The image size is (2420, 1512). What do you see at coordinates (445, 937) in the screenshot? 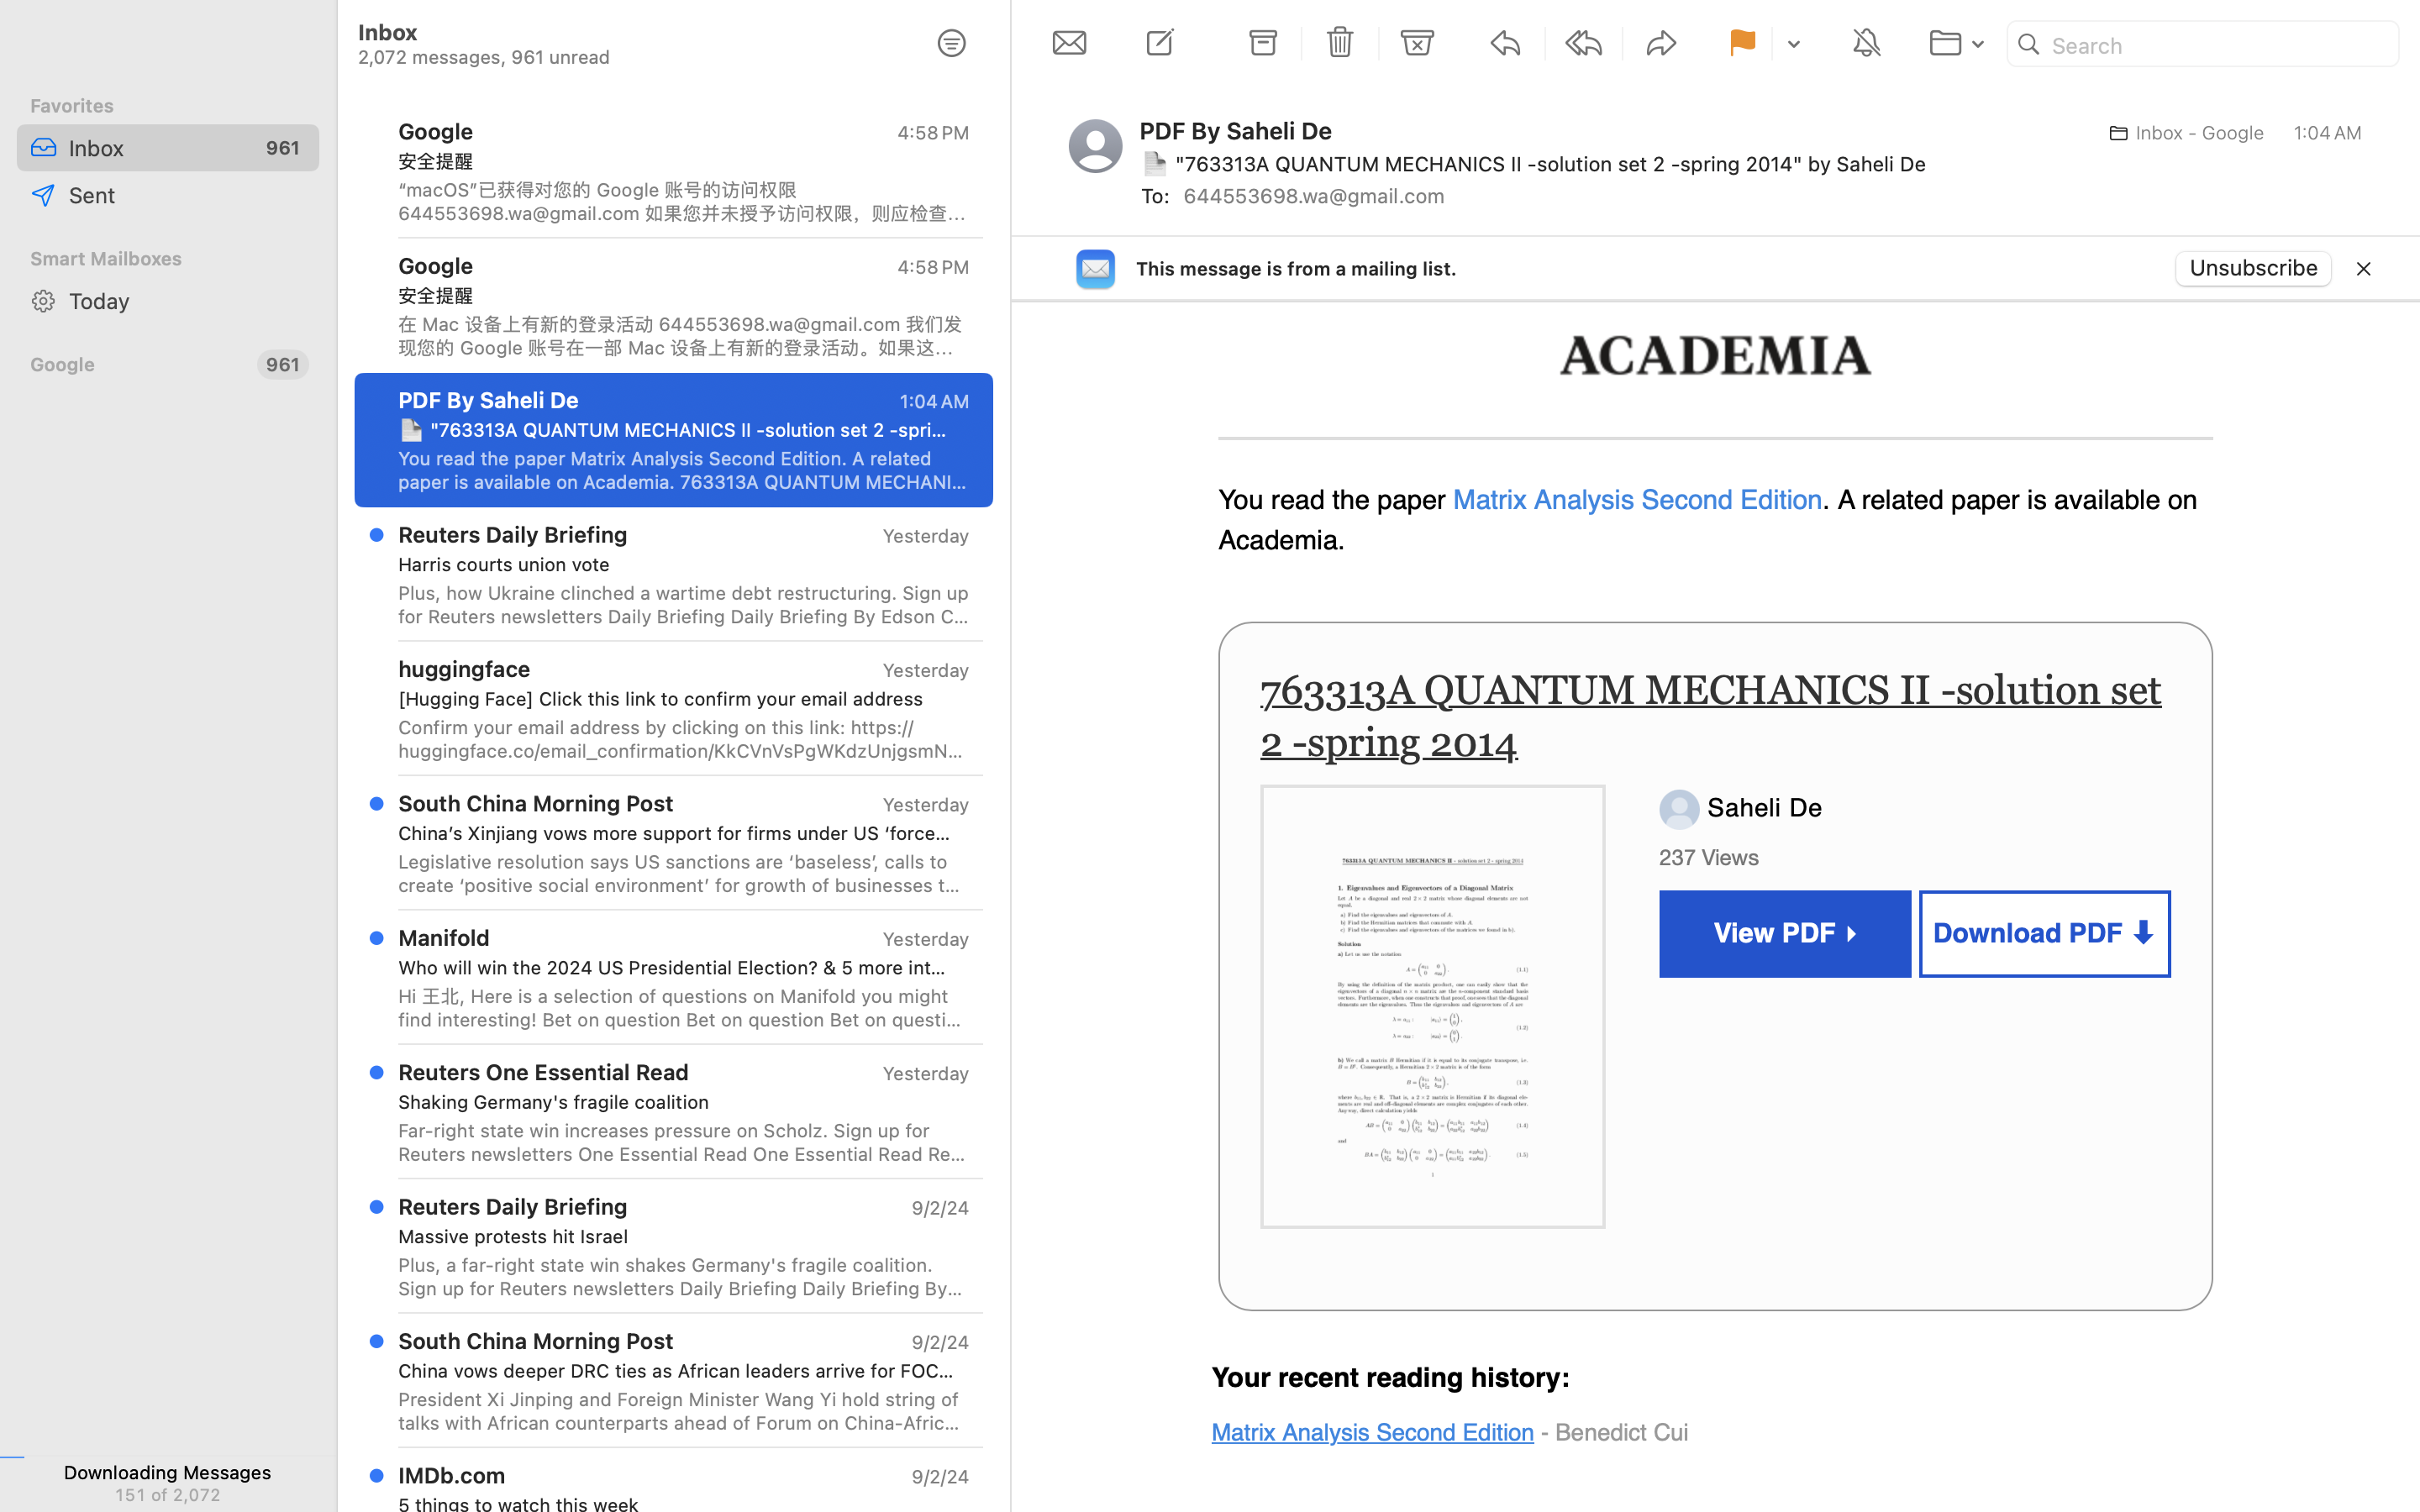
I see `Manifold` at bounding box center [445, 937].